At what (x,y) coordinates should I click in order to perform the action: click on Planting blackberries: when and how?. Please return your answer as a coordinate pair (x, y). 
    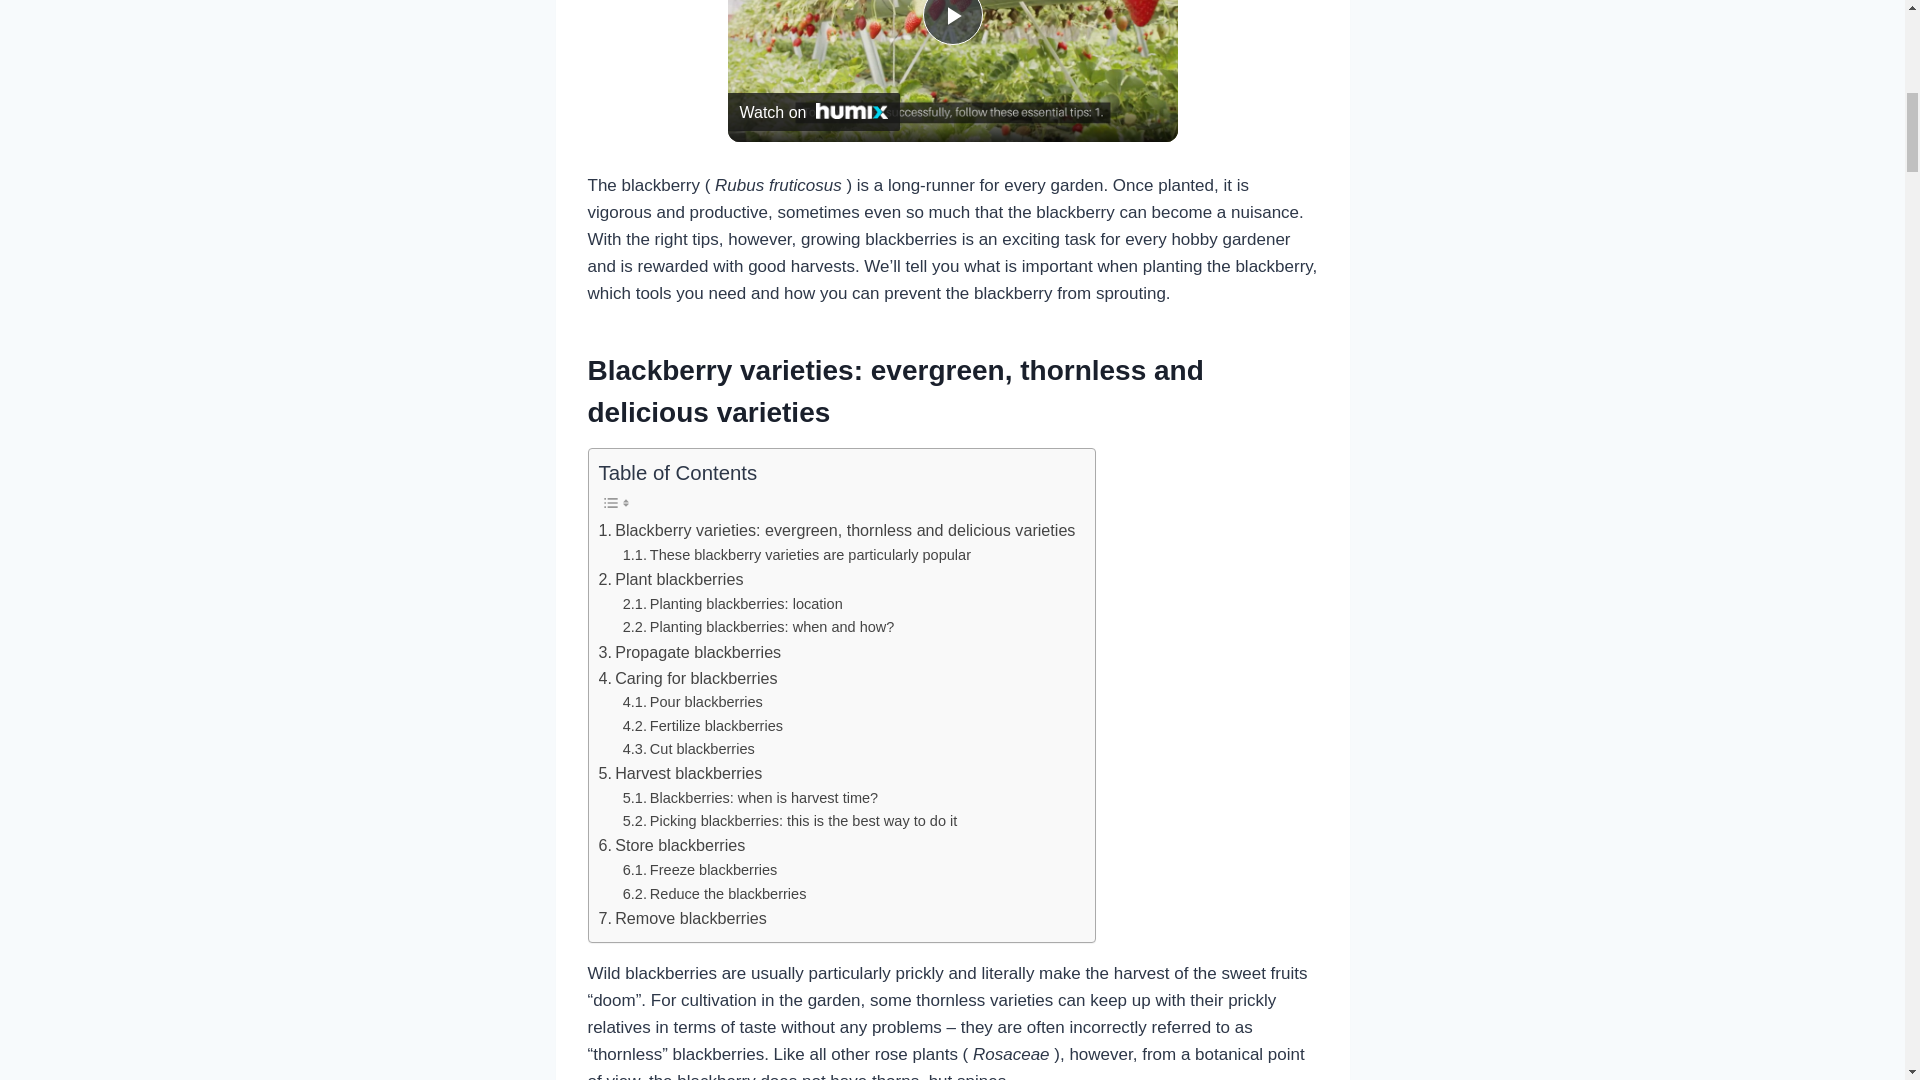
    Looking at the image, I should click on (758, 627).